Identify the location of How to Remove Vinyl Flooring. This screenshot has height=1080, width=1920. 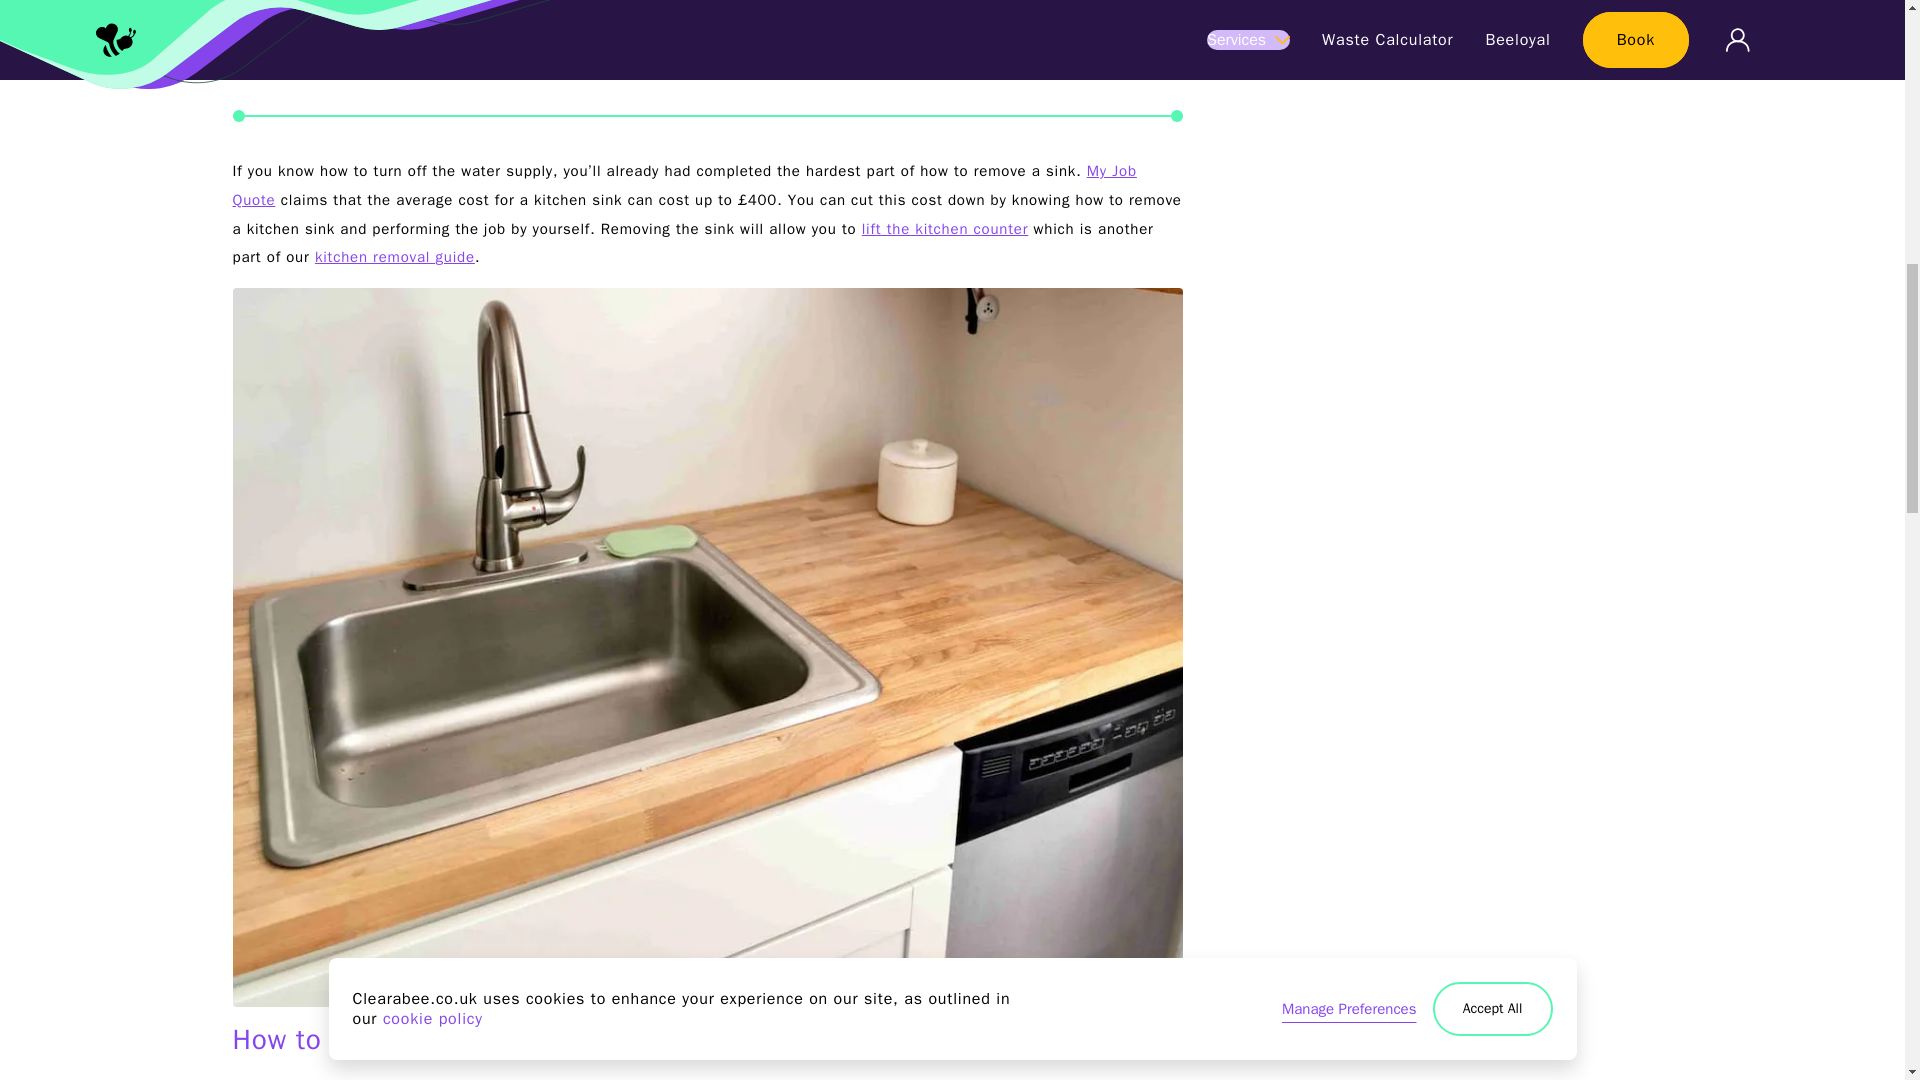
(358, 55).